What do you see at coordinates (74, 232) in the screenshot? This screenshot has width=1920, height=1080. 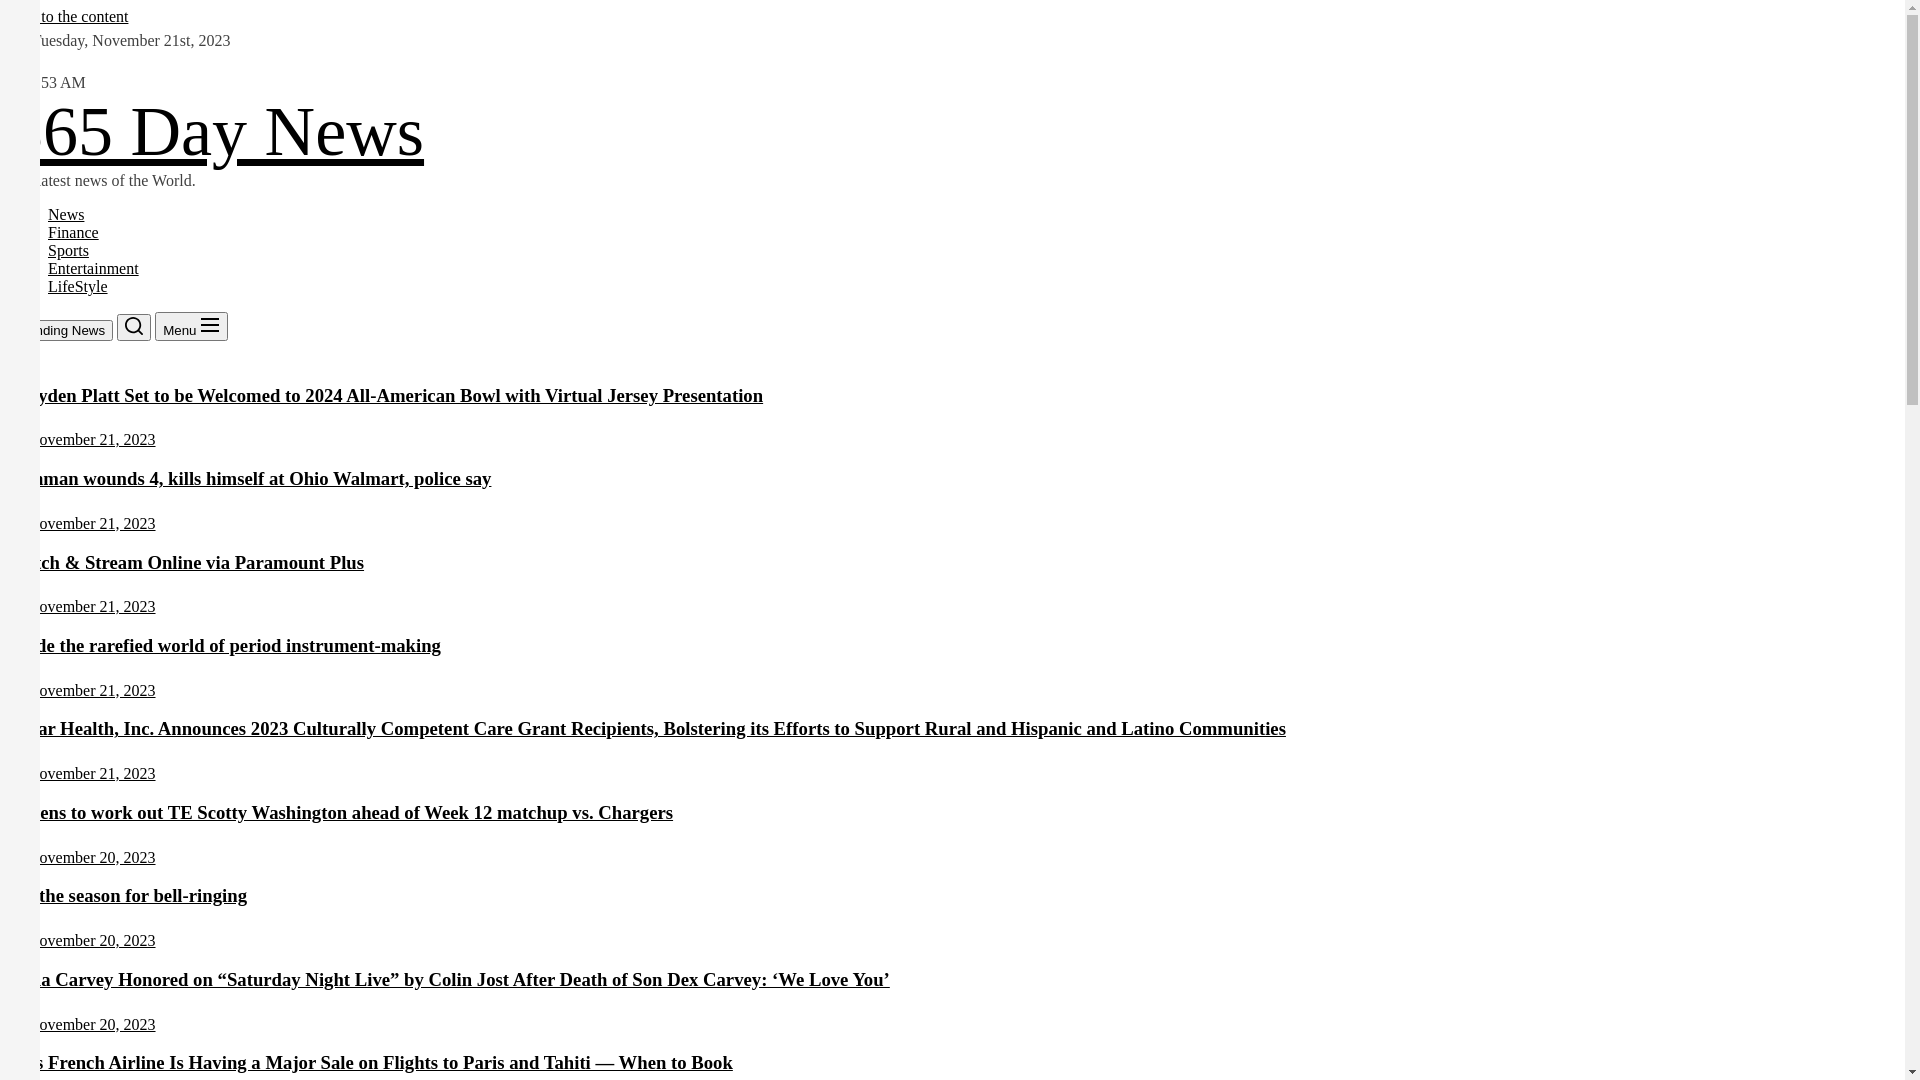 I see `Finance` at bounding box center [74, 232].